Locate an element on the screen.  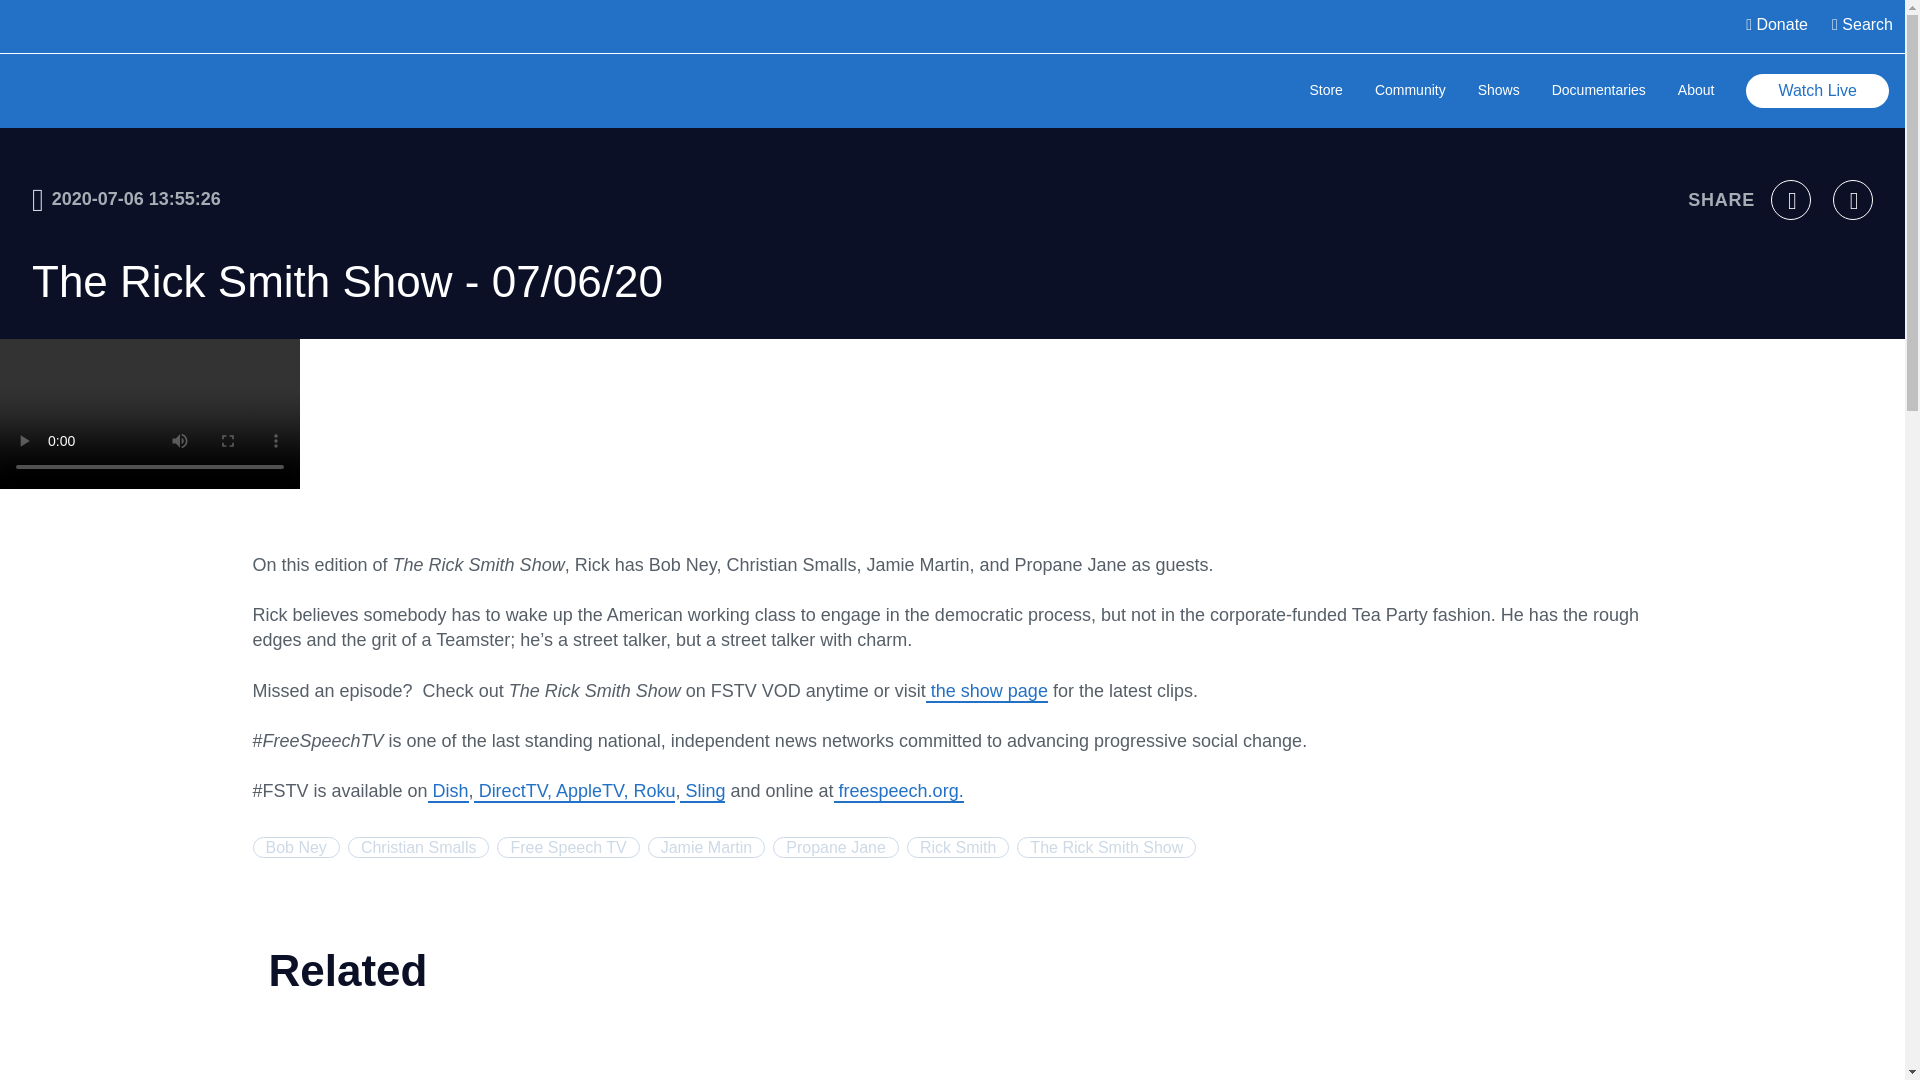
Donate is located at coordinates (1861, 44).